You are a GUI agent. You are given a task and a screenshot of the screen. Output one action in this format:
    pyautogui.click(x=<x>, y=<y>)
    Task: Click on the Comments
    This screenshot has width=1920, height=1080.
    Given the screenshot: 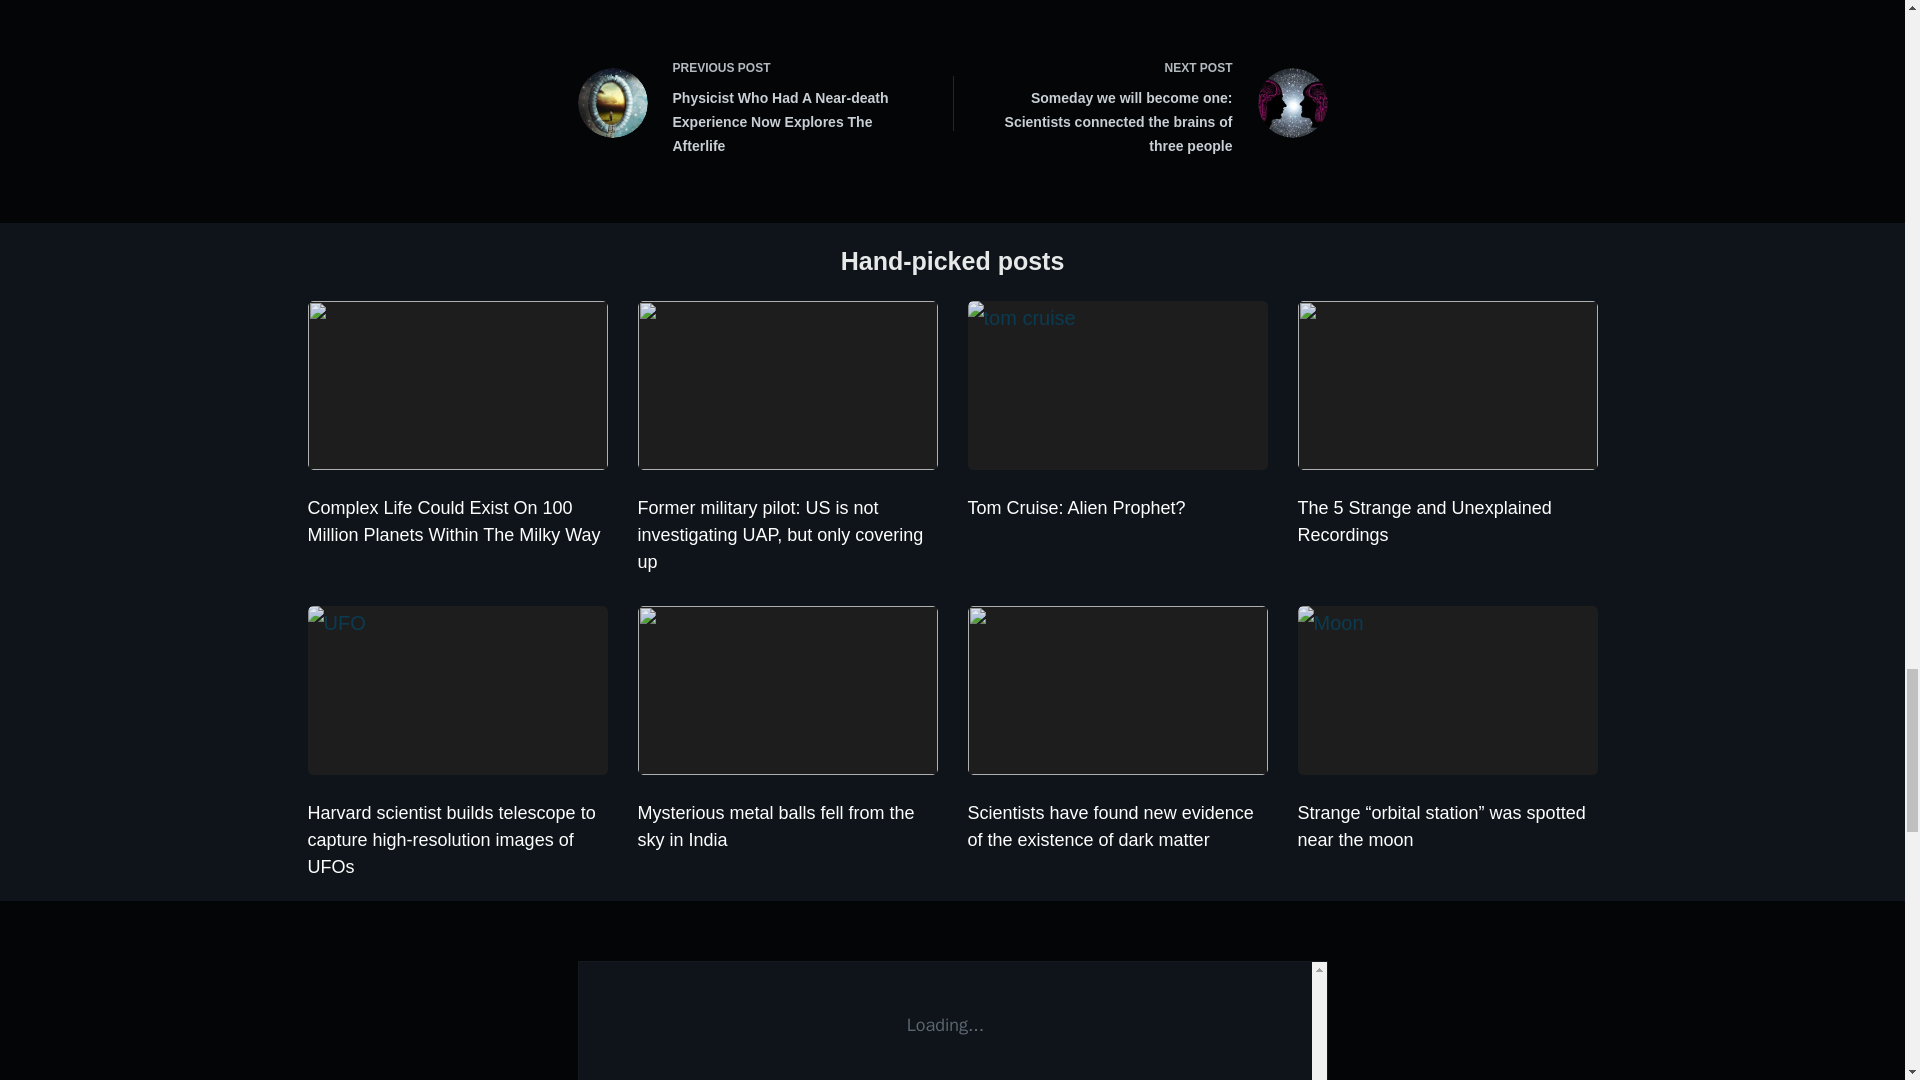 What is the action you would take?
    pyautogui.click(x=952, y=1020)
    